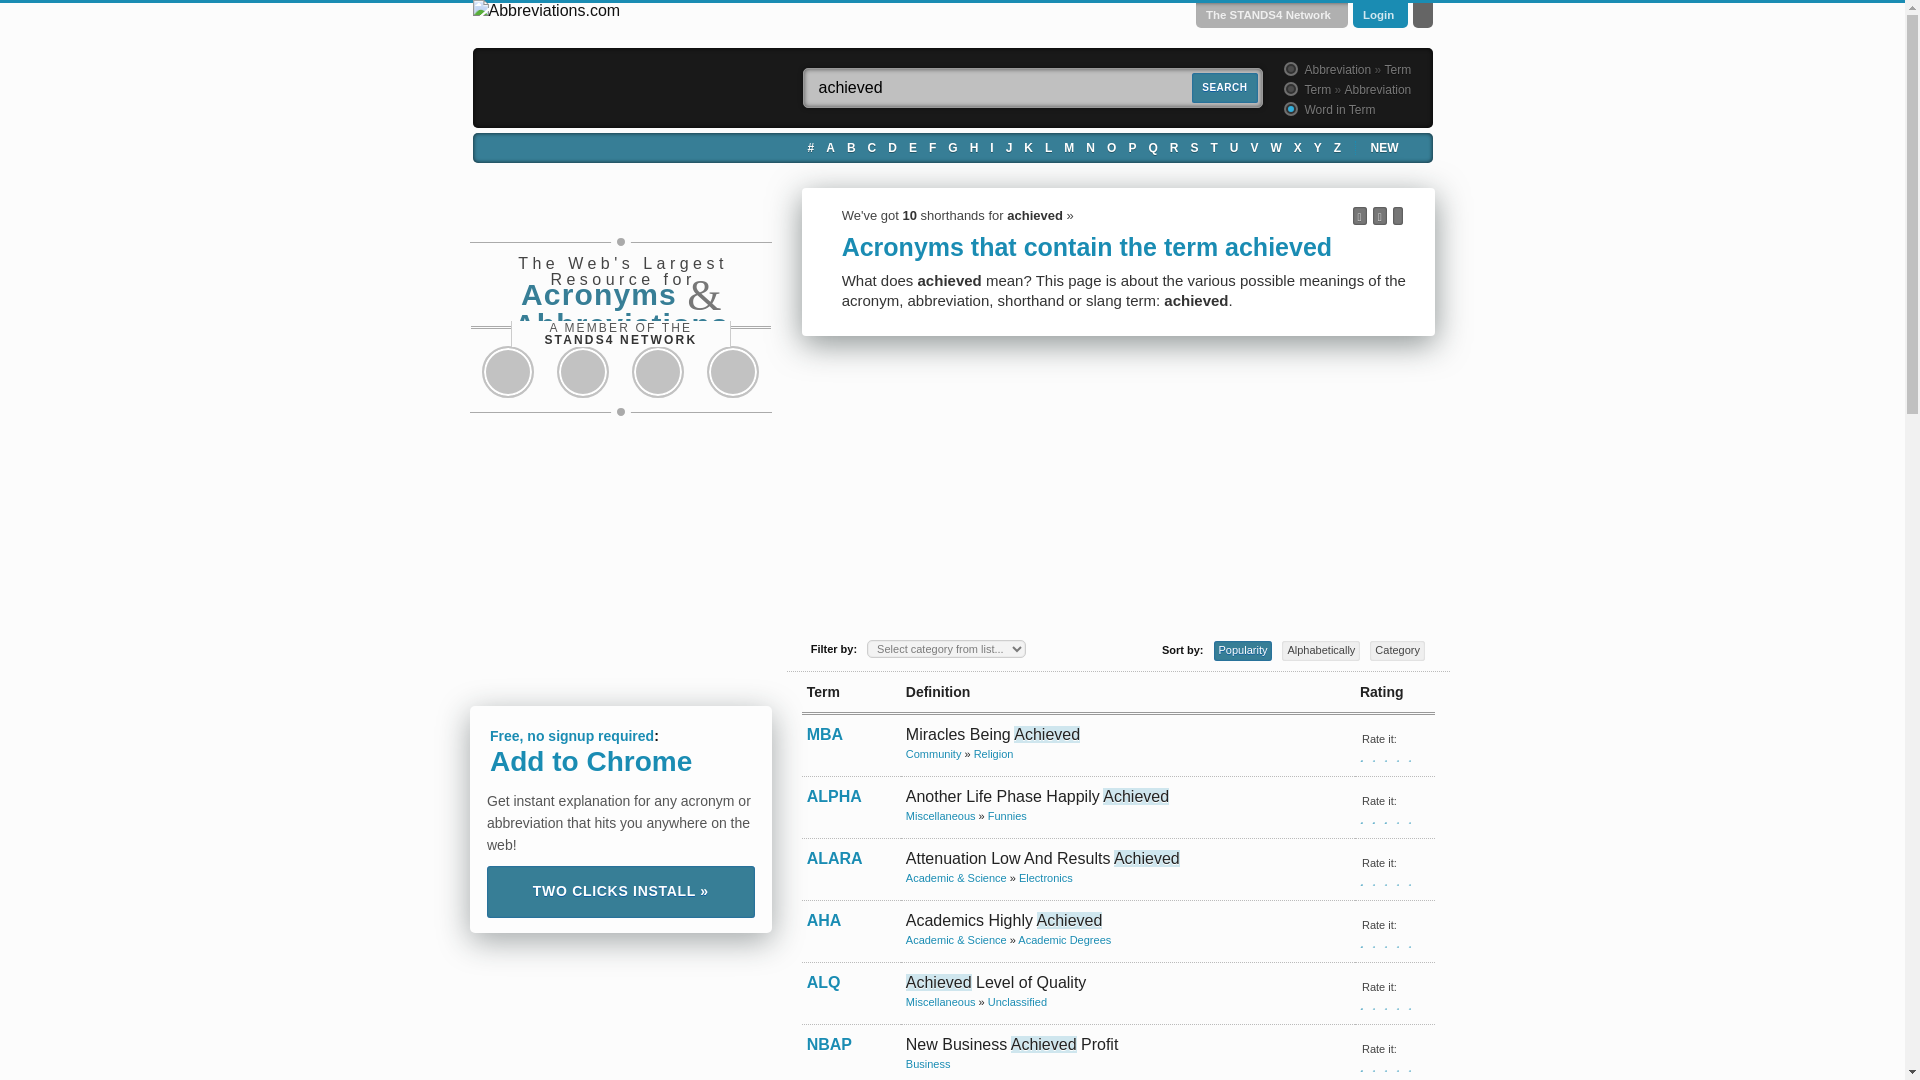  I want to click on Login, so click(1378, 14).